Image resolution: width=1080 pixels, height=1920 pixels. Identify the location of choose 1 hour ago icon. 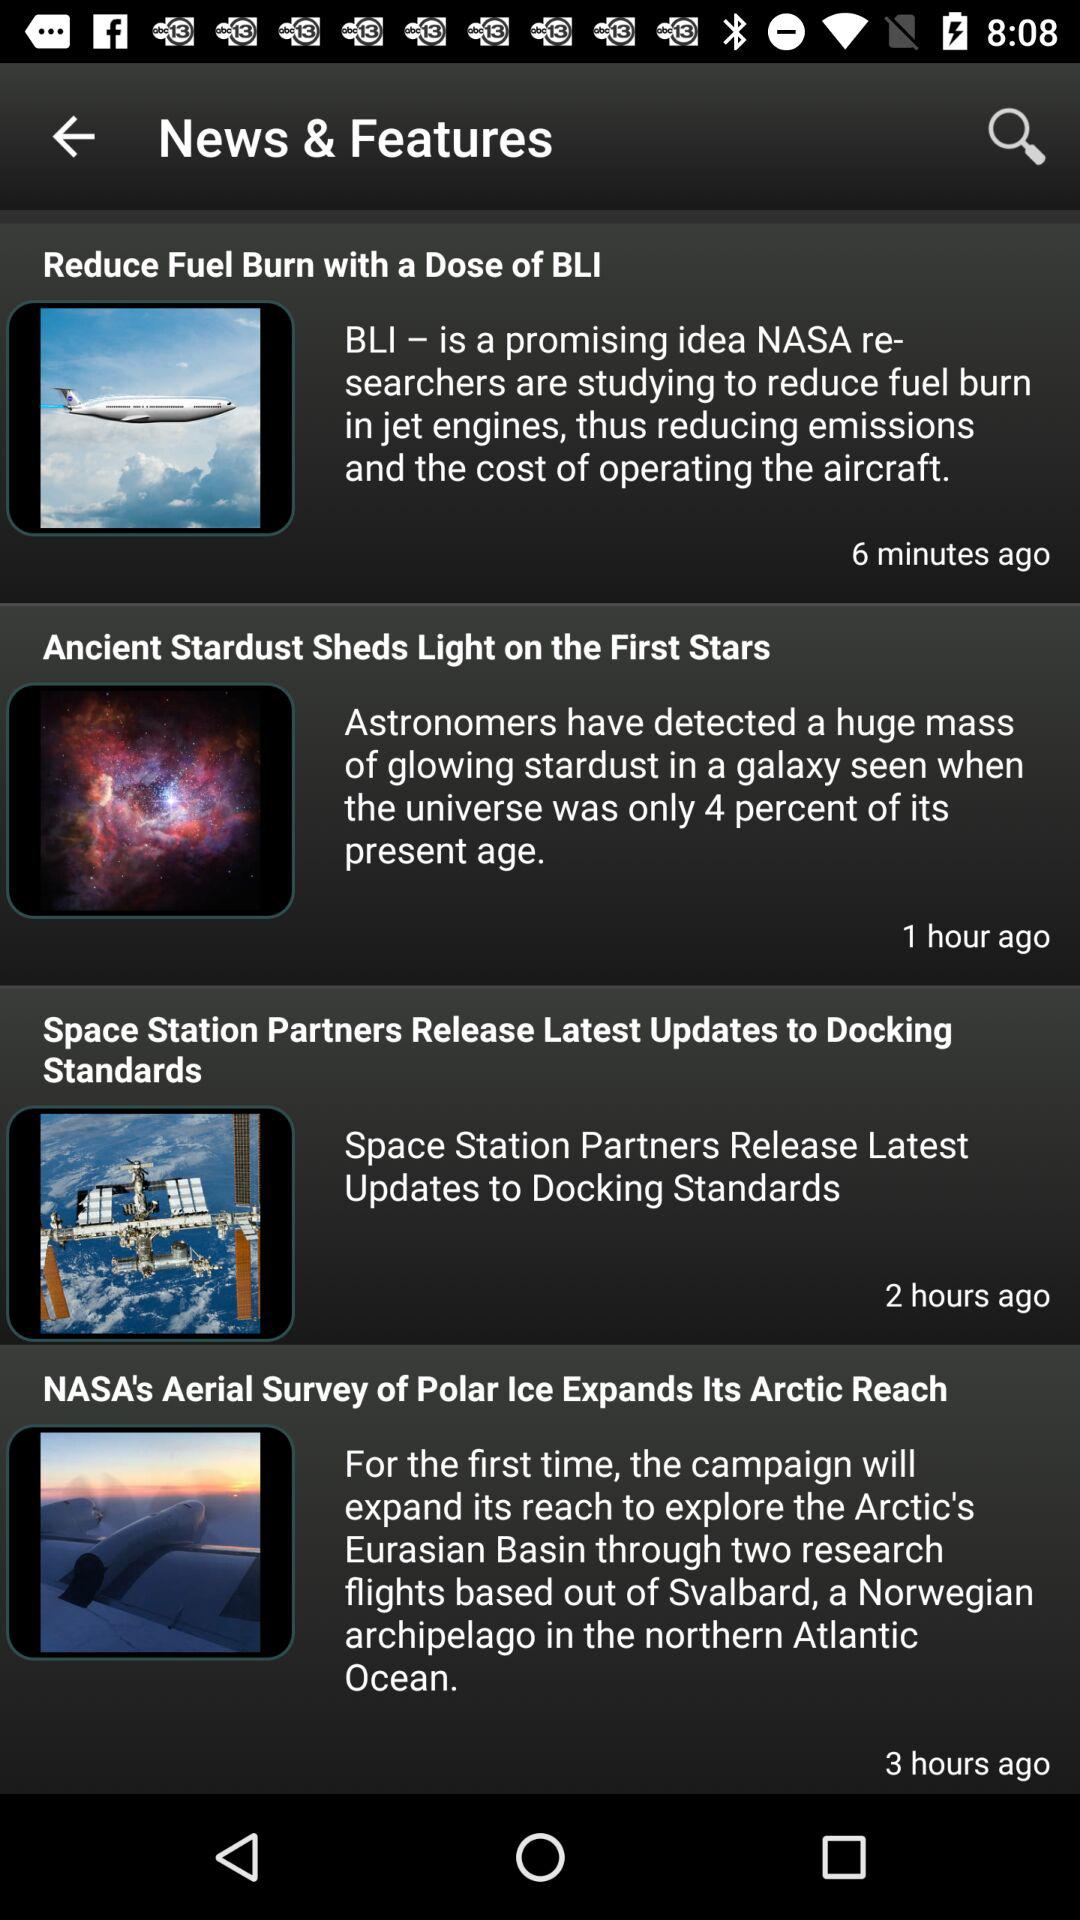
(976, 948).